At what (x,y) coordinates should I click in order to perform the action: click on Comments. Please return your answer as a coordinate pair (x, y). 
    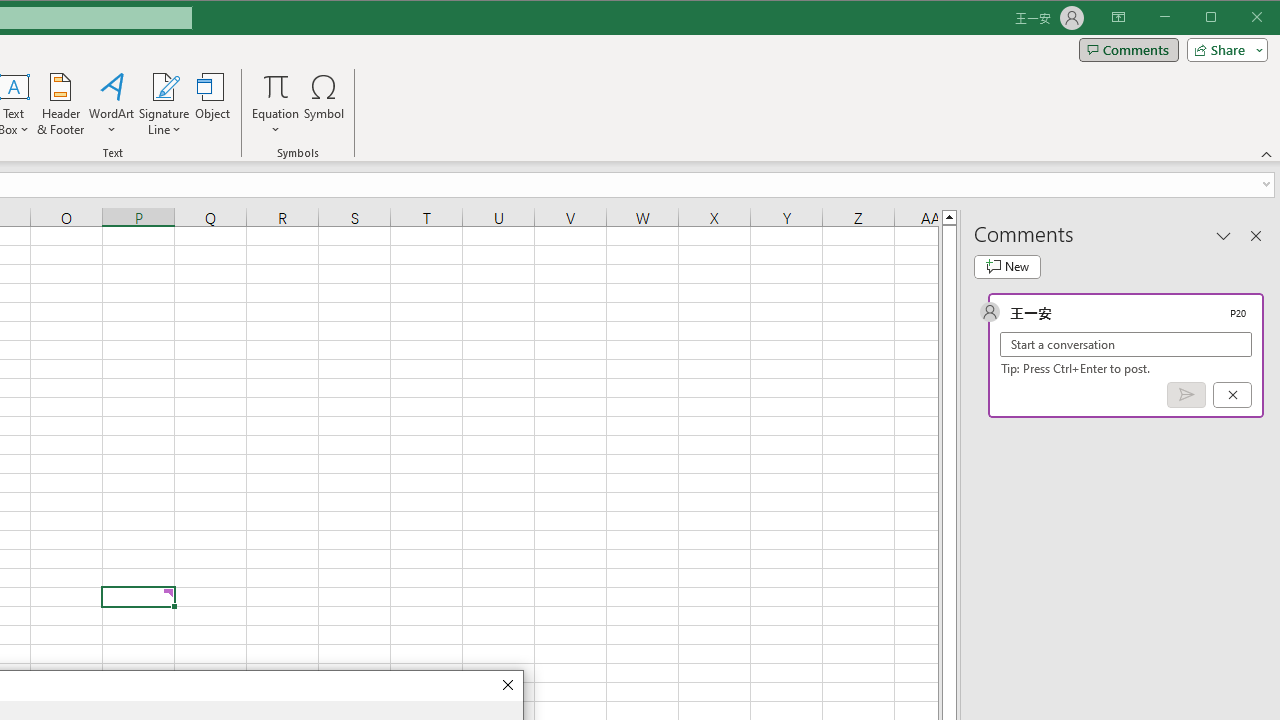
    Looking at the image, I should click on (1128, 50).